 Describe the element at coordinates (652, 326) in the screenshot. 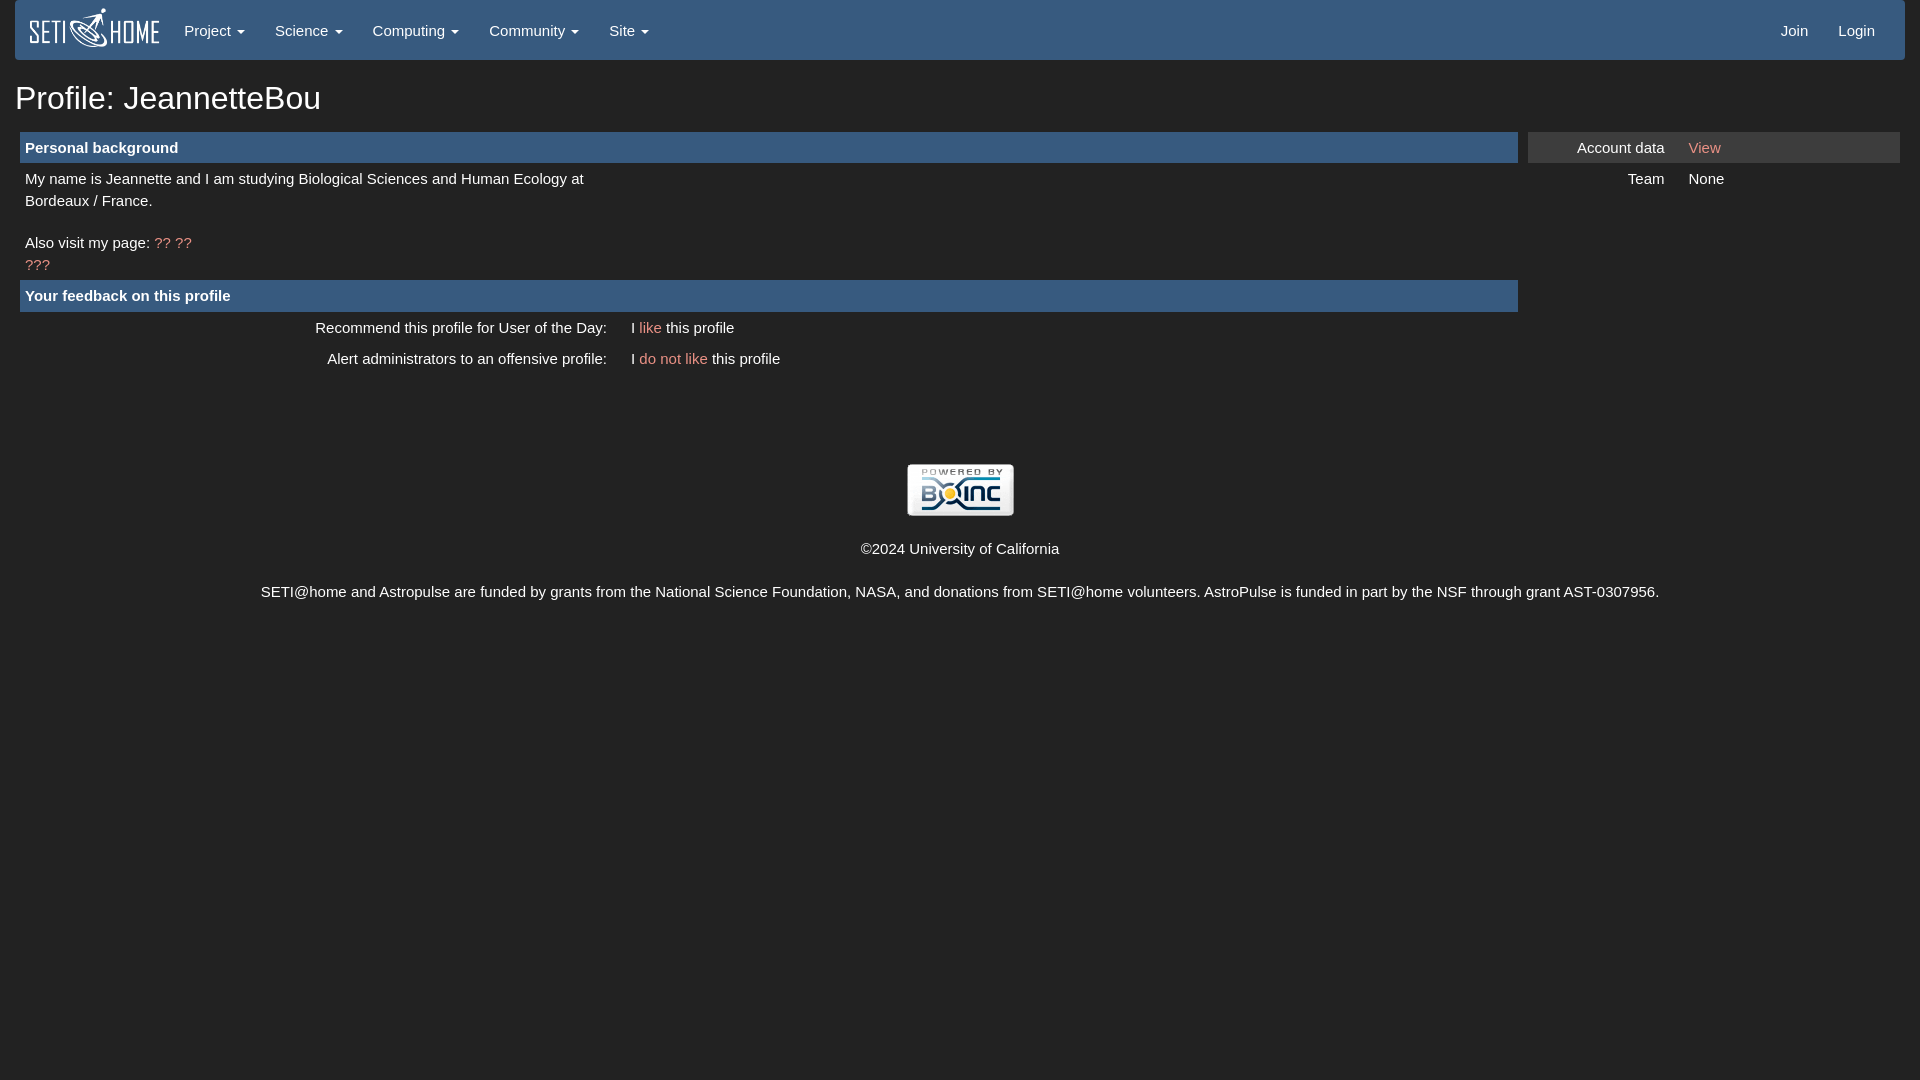

I see `like` at that location.